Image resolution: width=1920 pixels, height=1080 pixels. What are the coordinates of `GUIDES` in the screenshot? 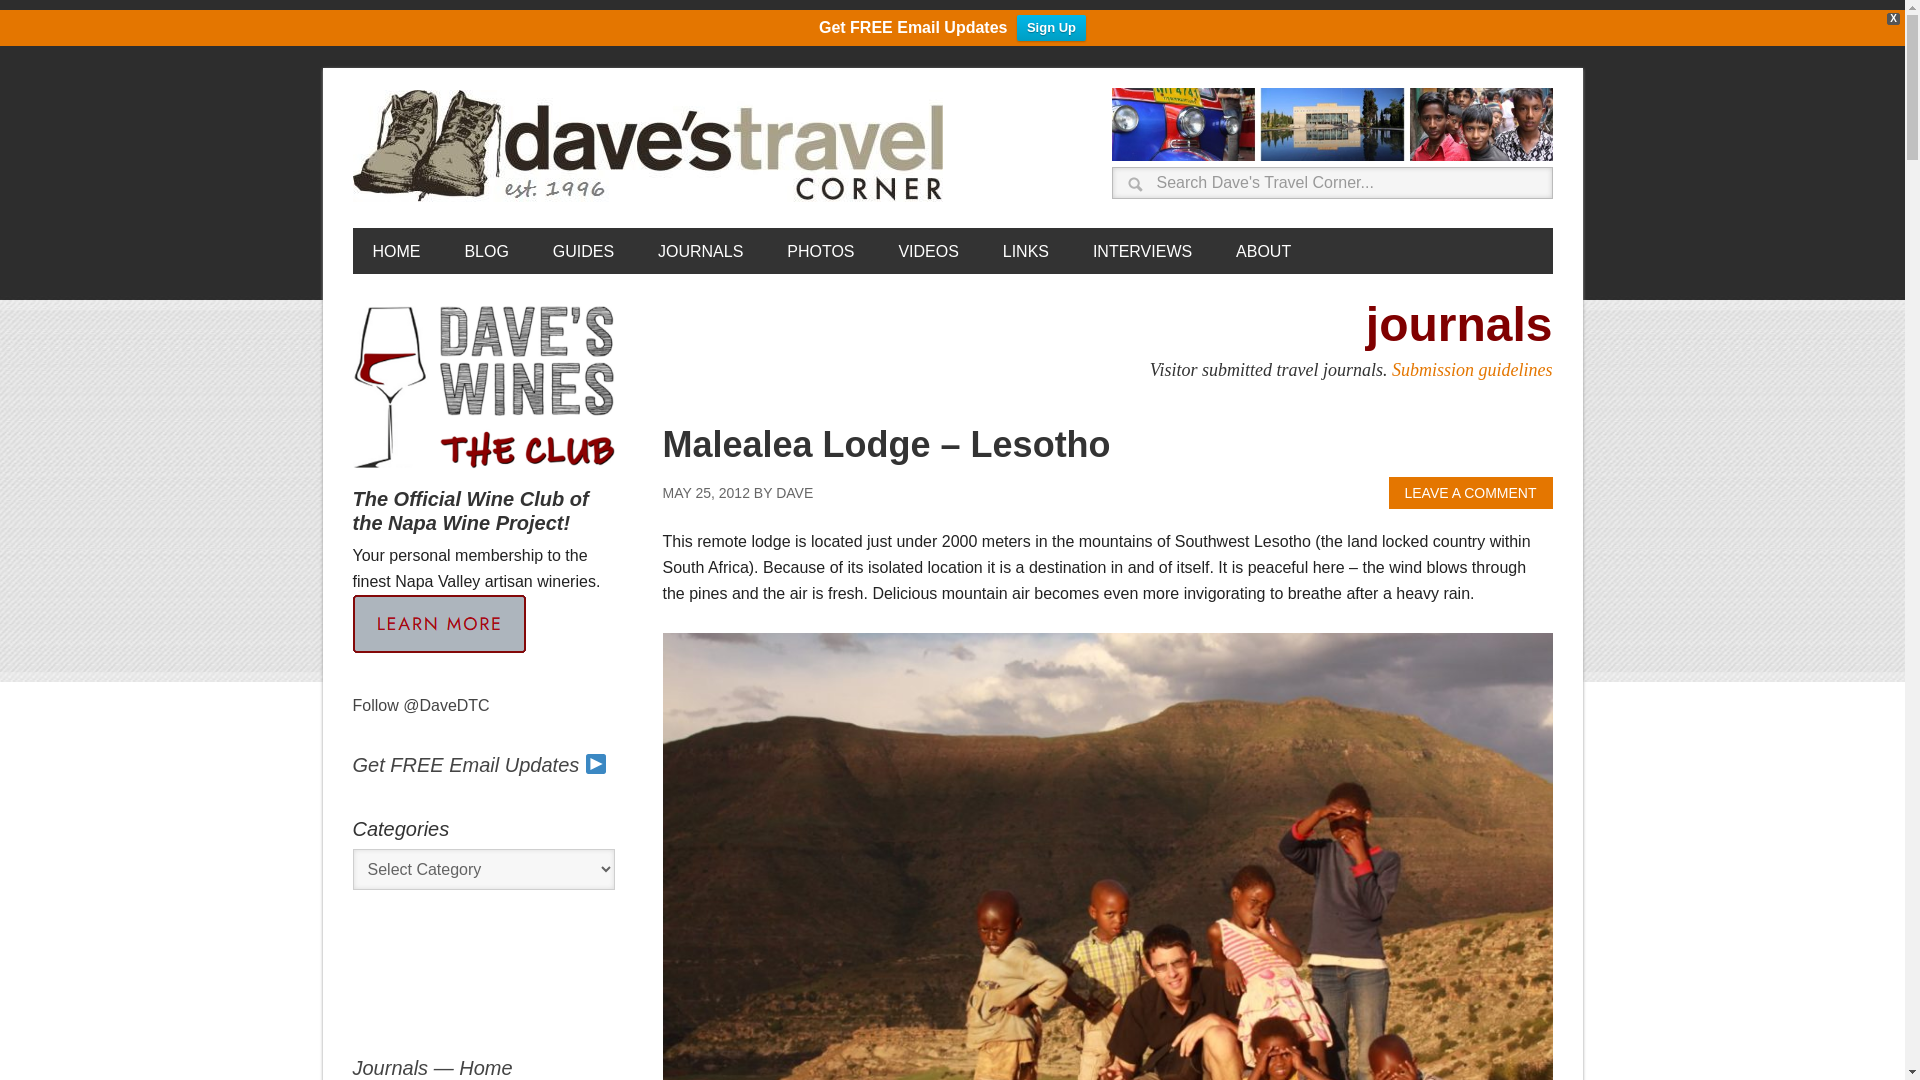 It's located at (583, 250).